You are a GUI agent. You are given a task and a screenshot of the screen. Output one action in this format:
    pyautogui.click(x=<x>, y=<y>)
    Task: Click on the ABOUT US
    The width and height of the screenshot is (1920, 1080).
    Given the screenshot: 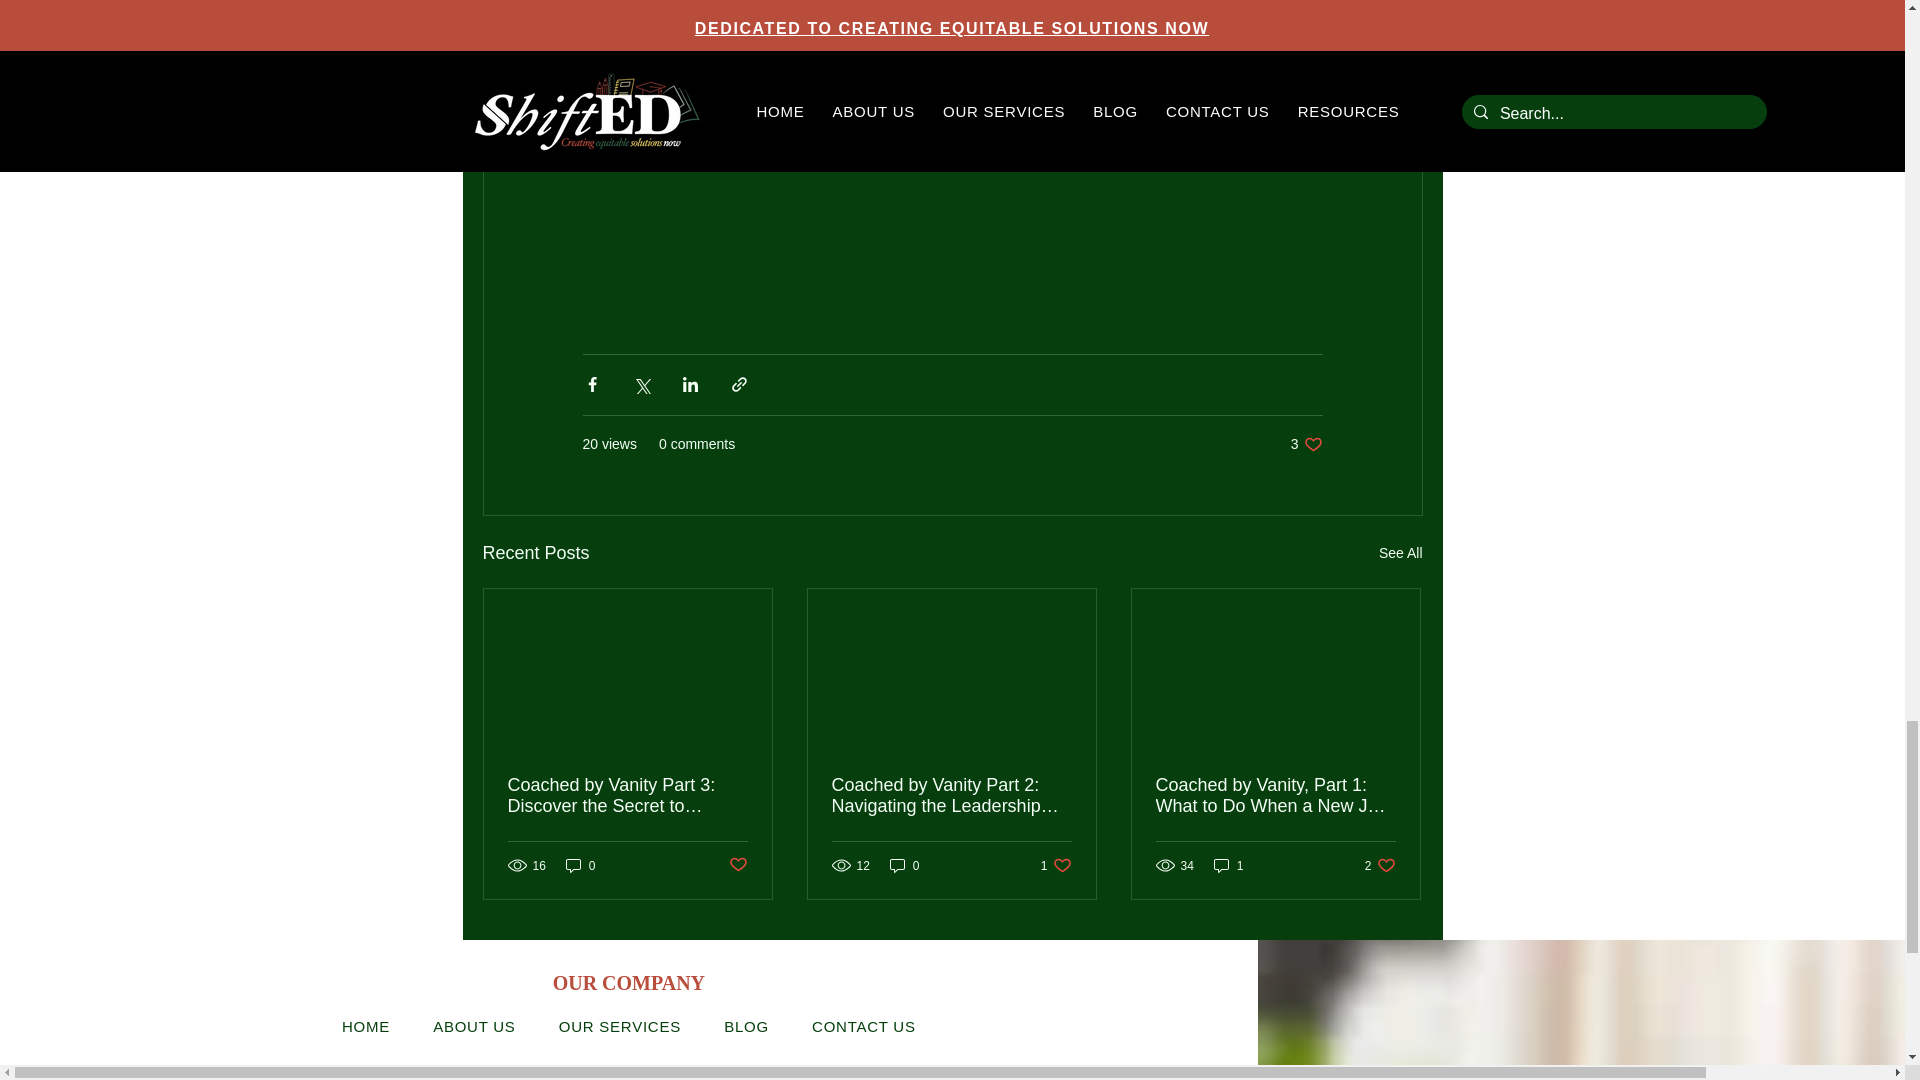 What is the action you would take?
    pyautogui.click(x=746, y=1026)
    